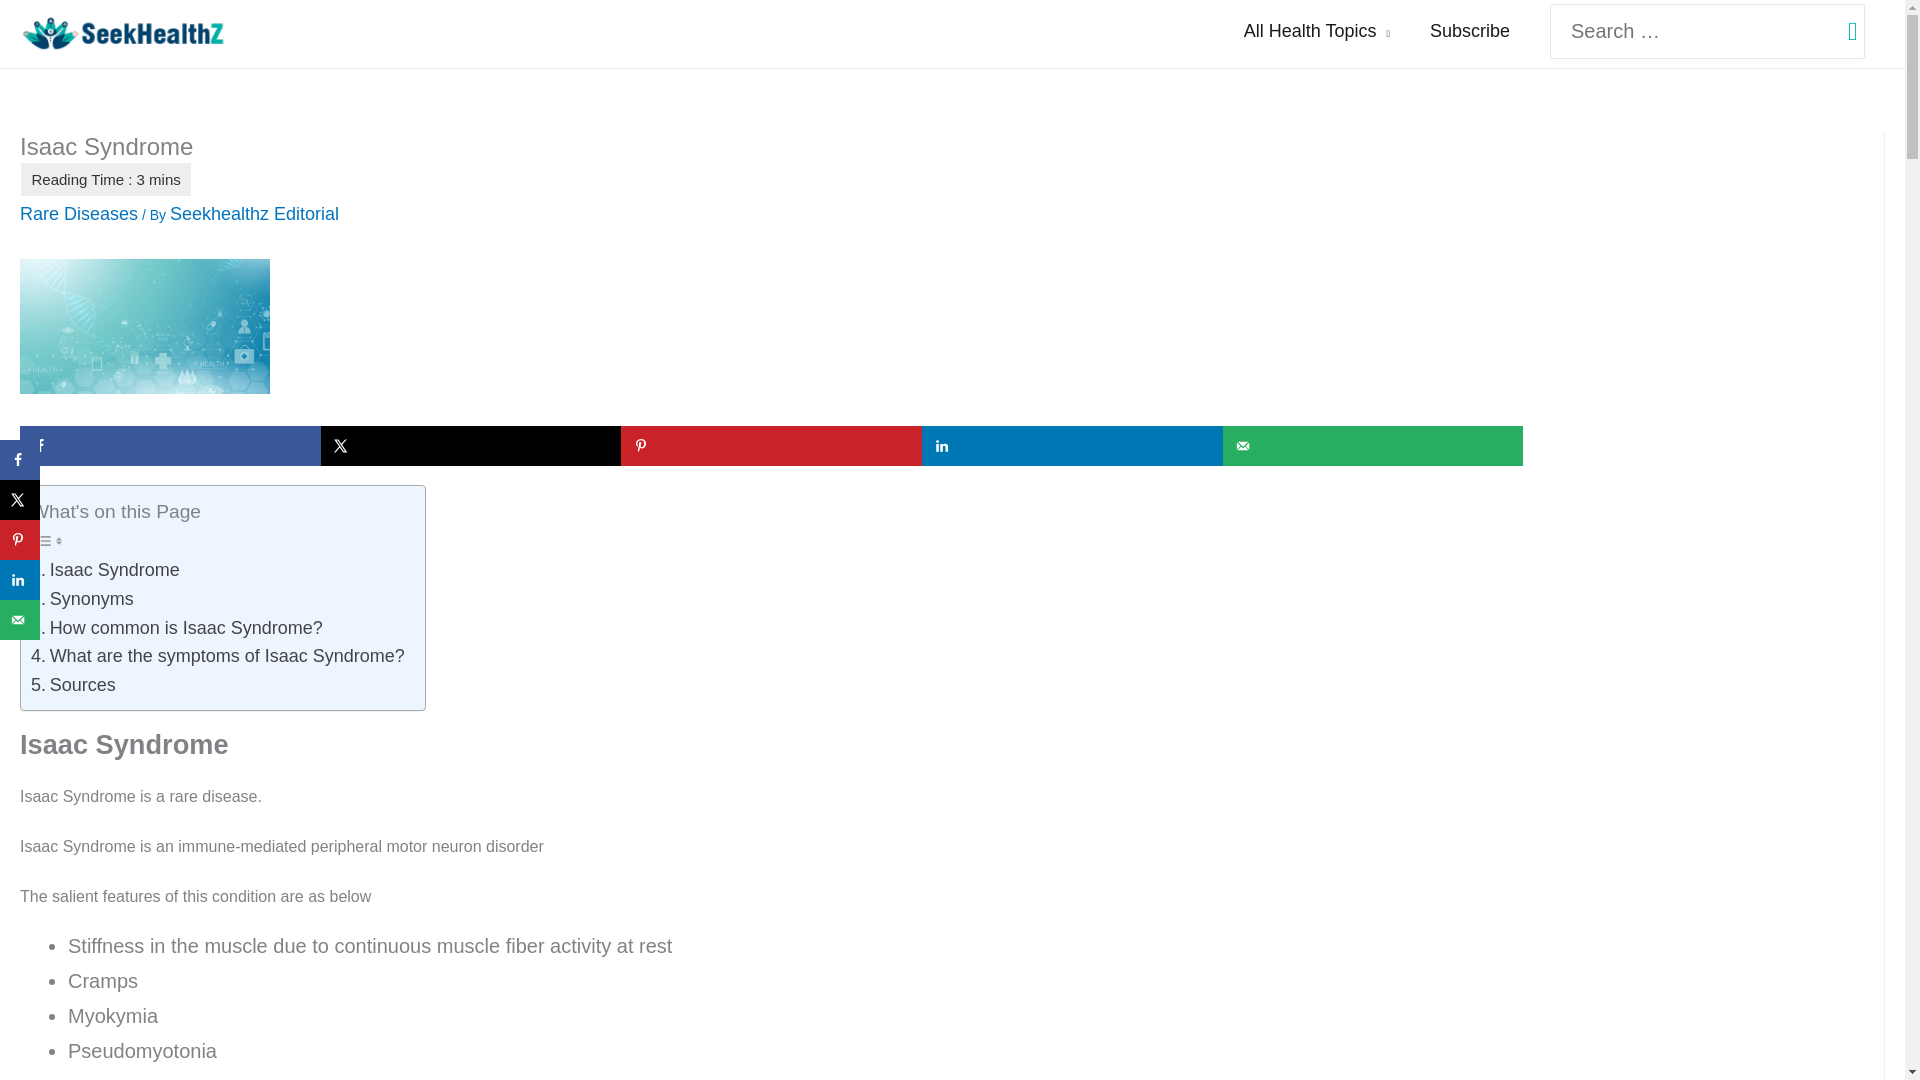 This screenshot has height=1080, width=1920. Describe the element at coordinates (105, 570) in the screenshot. I see `Isaac Syndrome` at that location.